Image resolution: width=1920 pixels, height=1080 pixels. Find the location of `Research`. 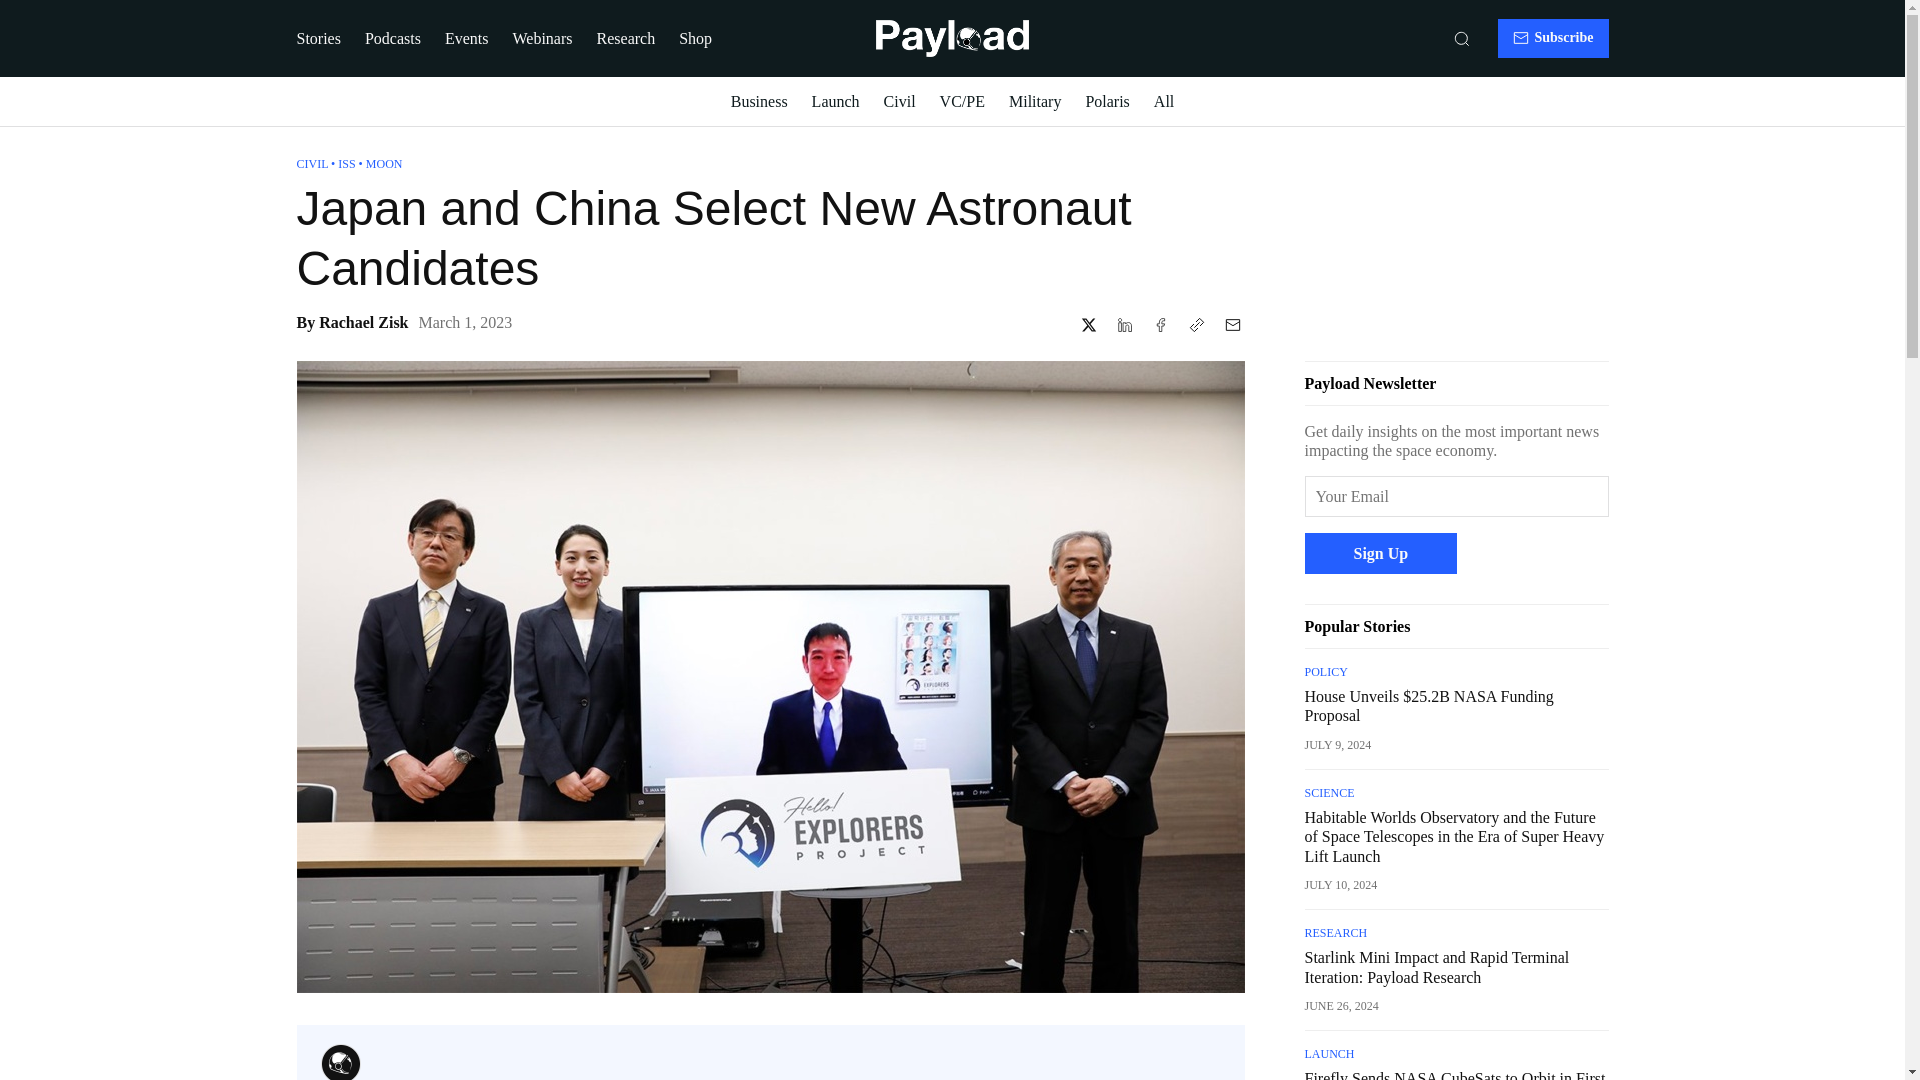

Research is located at coordinates (626, 38).